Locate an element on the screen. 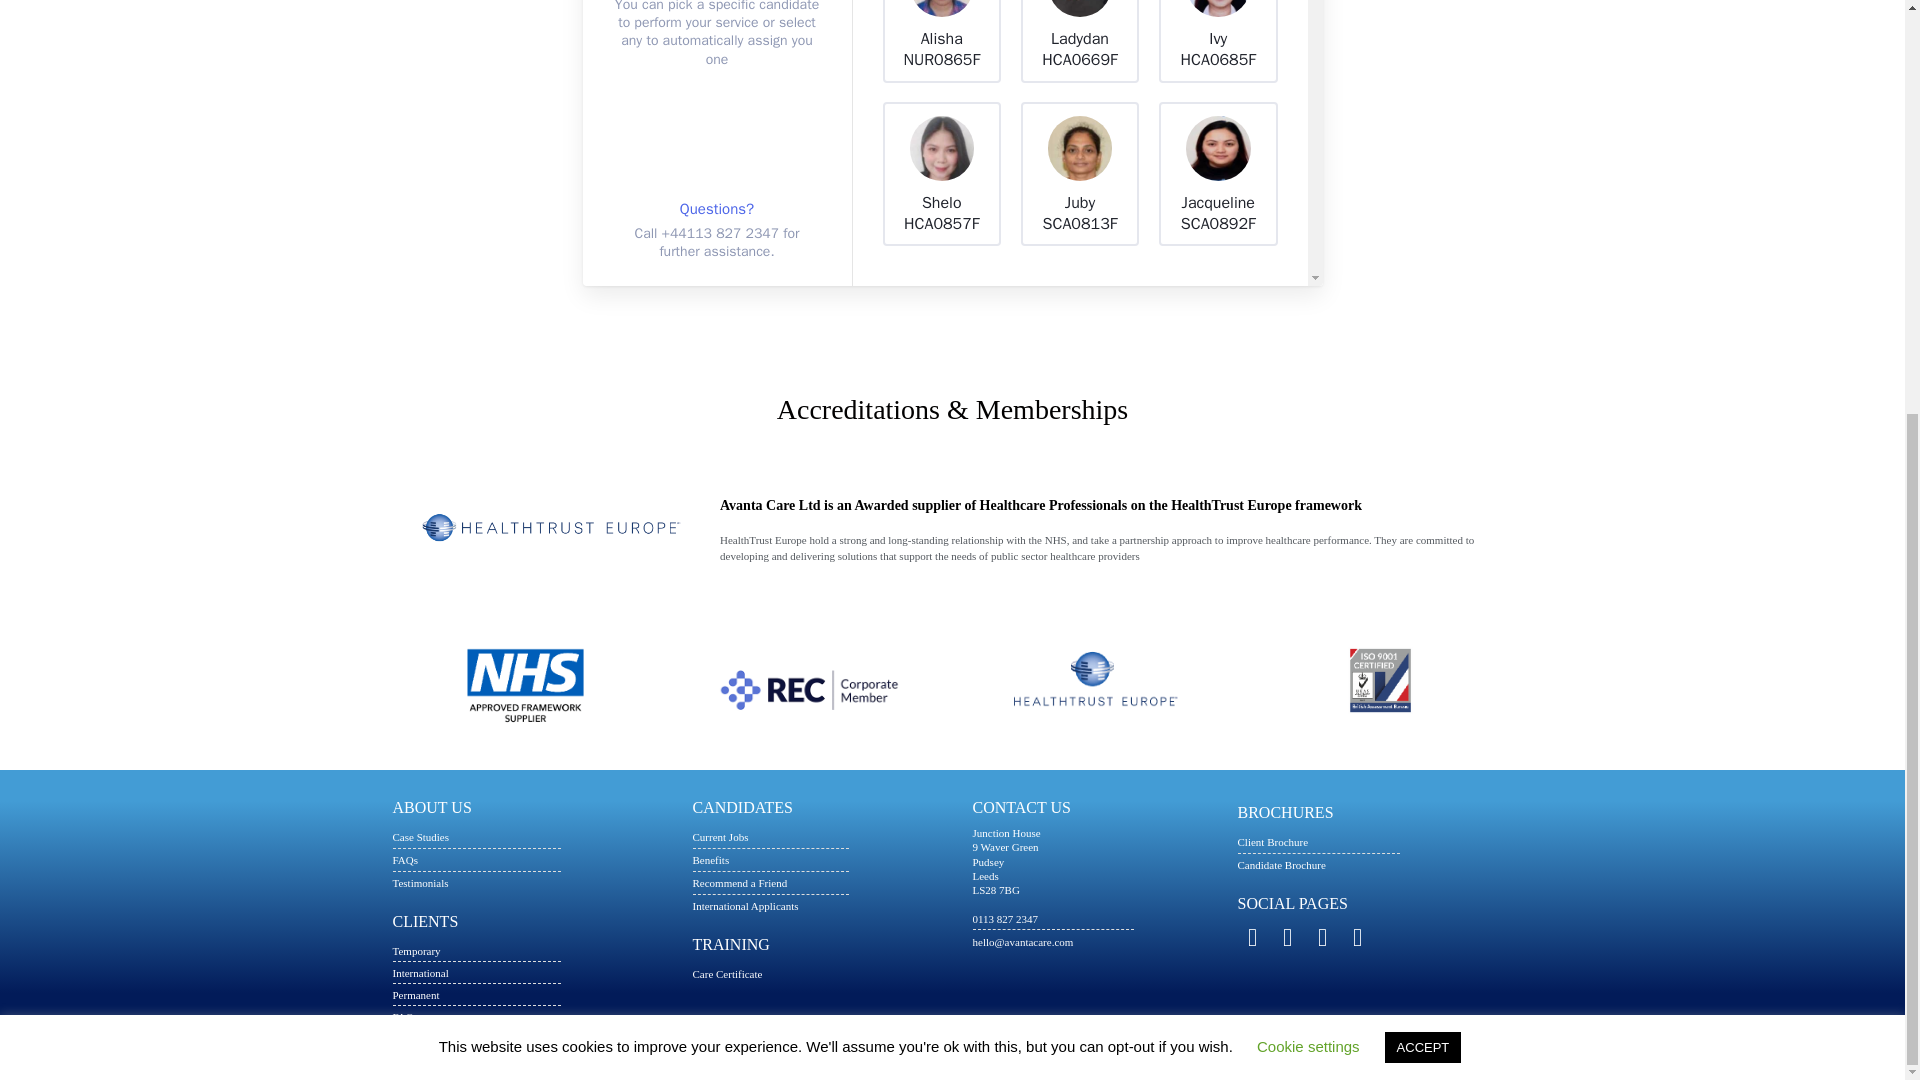  Testimonials is located at coordinates (532, 882).